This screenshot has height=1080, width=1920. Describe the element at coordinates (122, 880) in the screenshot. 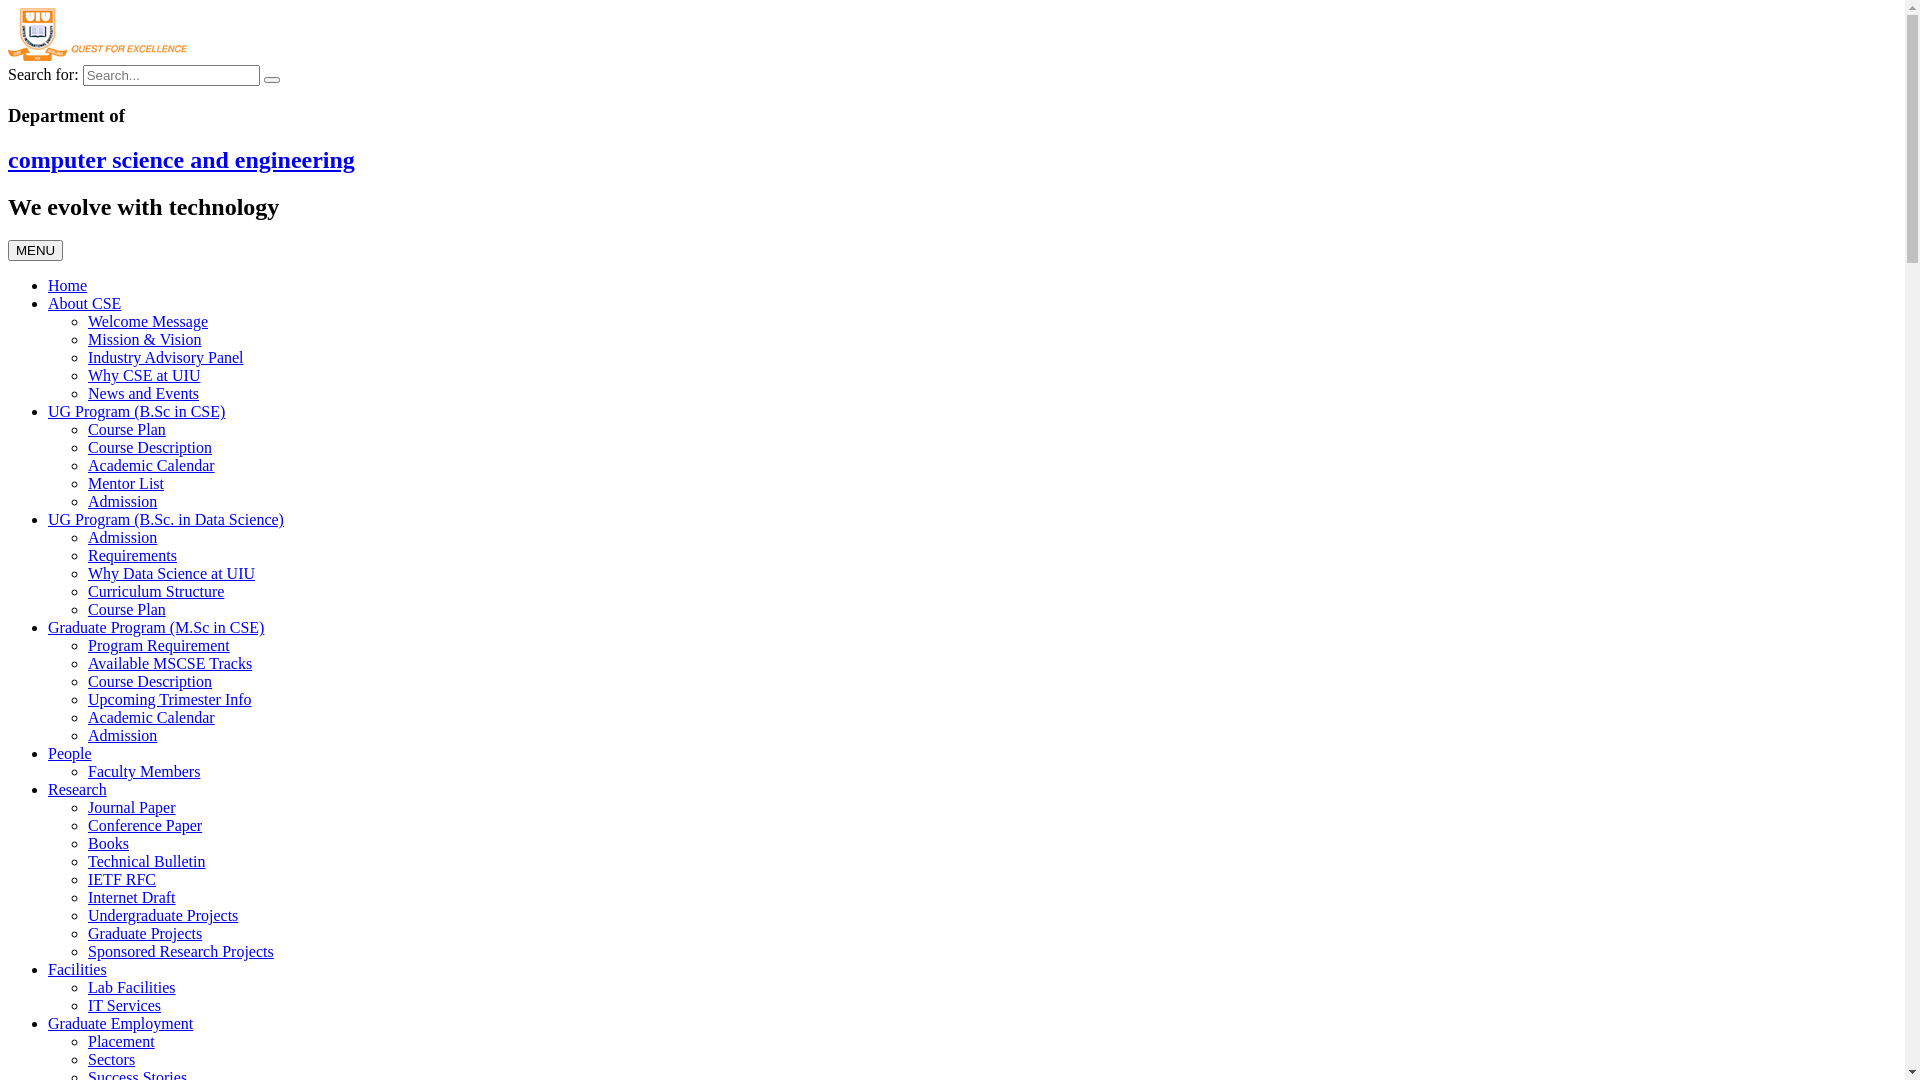

I see `IETF RFC` at that location.